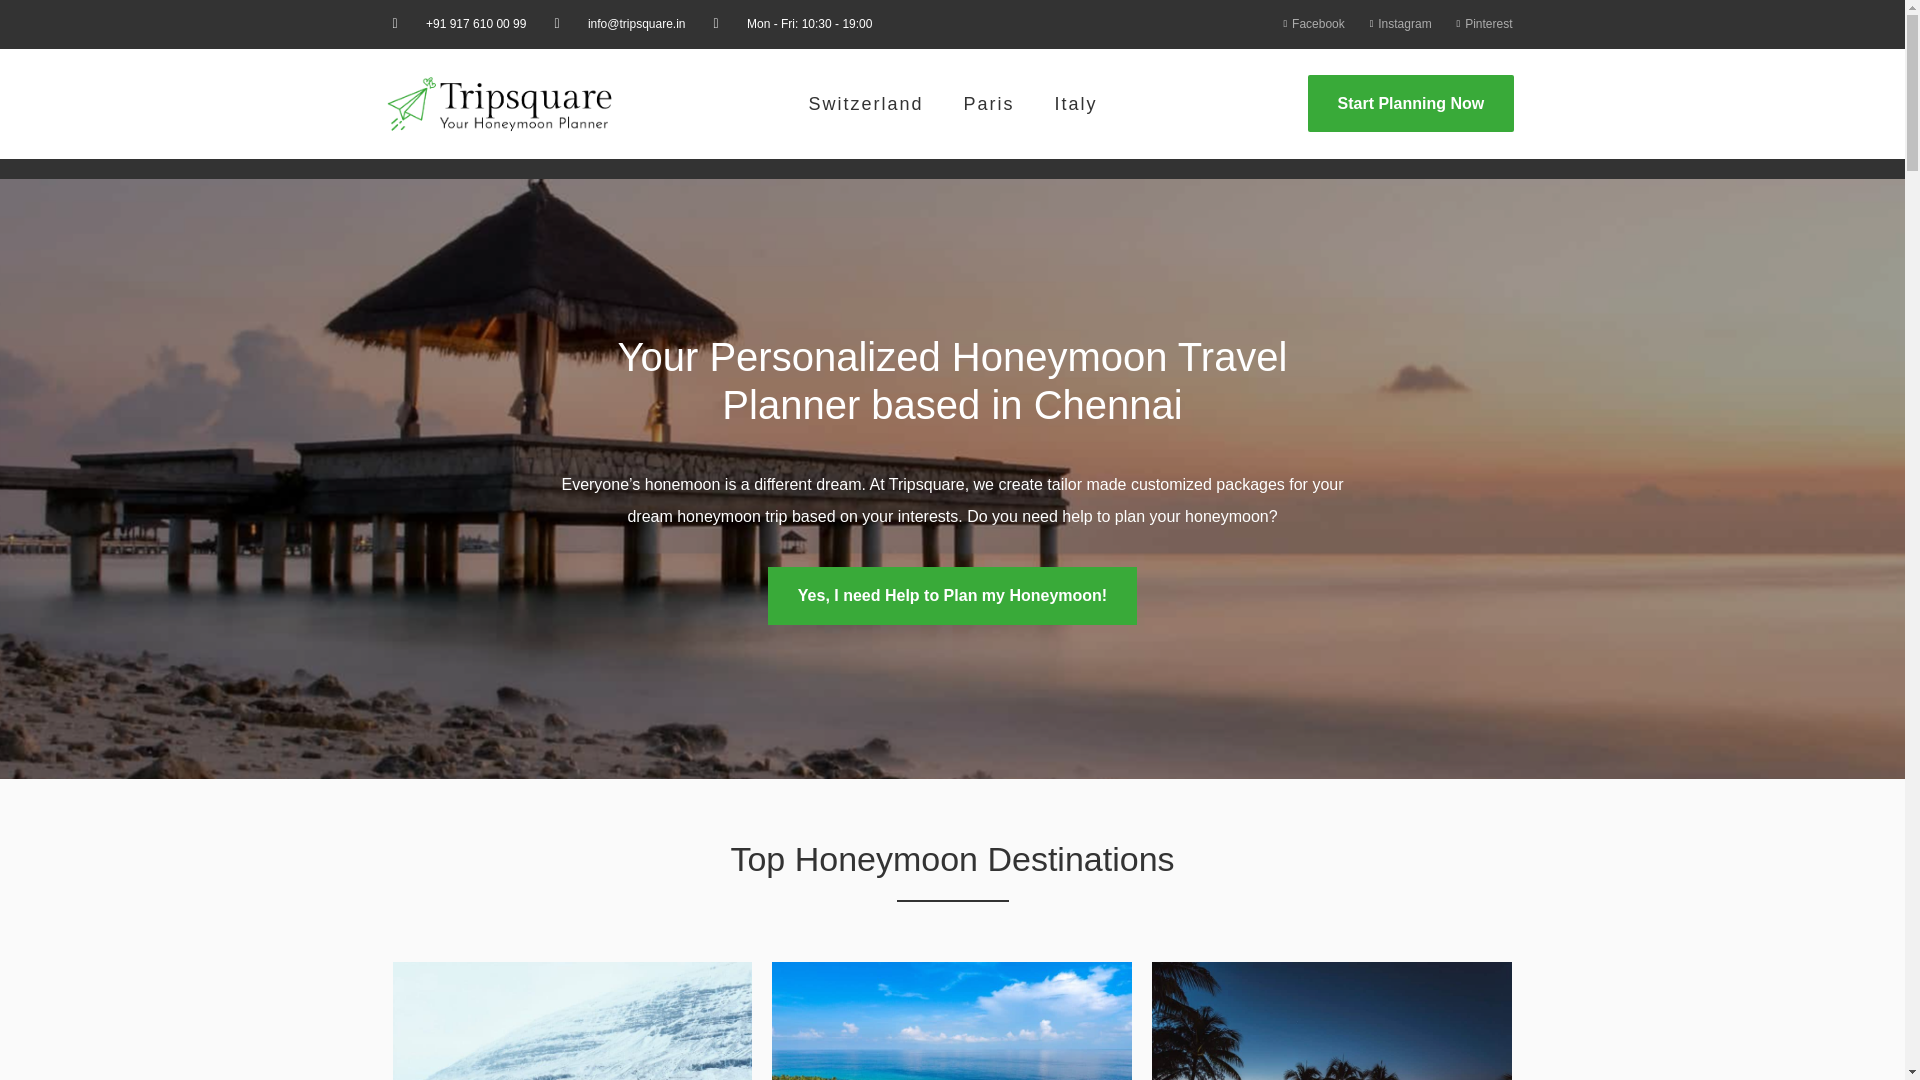 The width and height of the screenshot is (1920, 1080). Describe the element at coordinates (1310, 24) in the screenshot. I see `Facebook` at that location.